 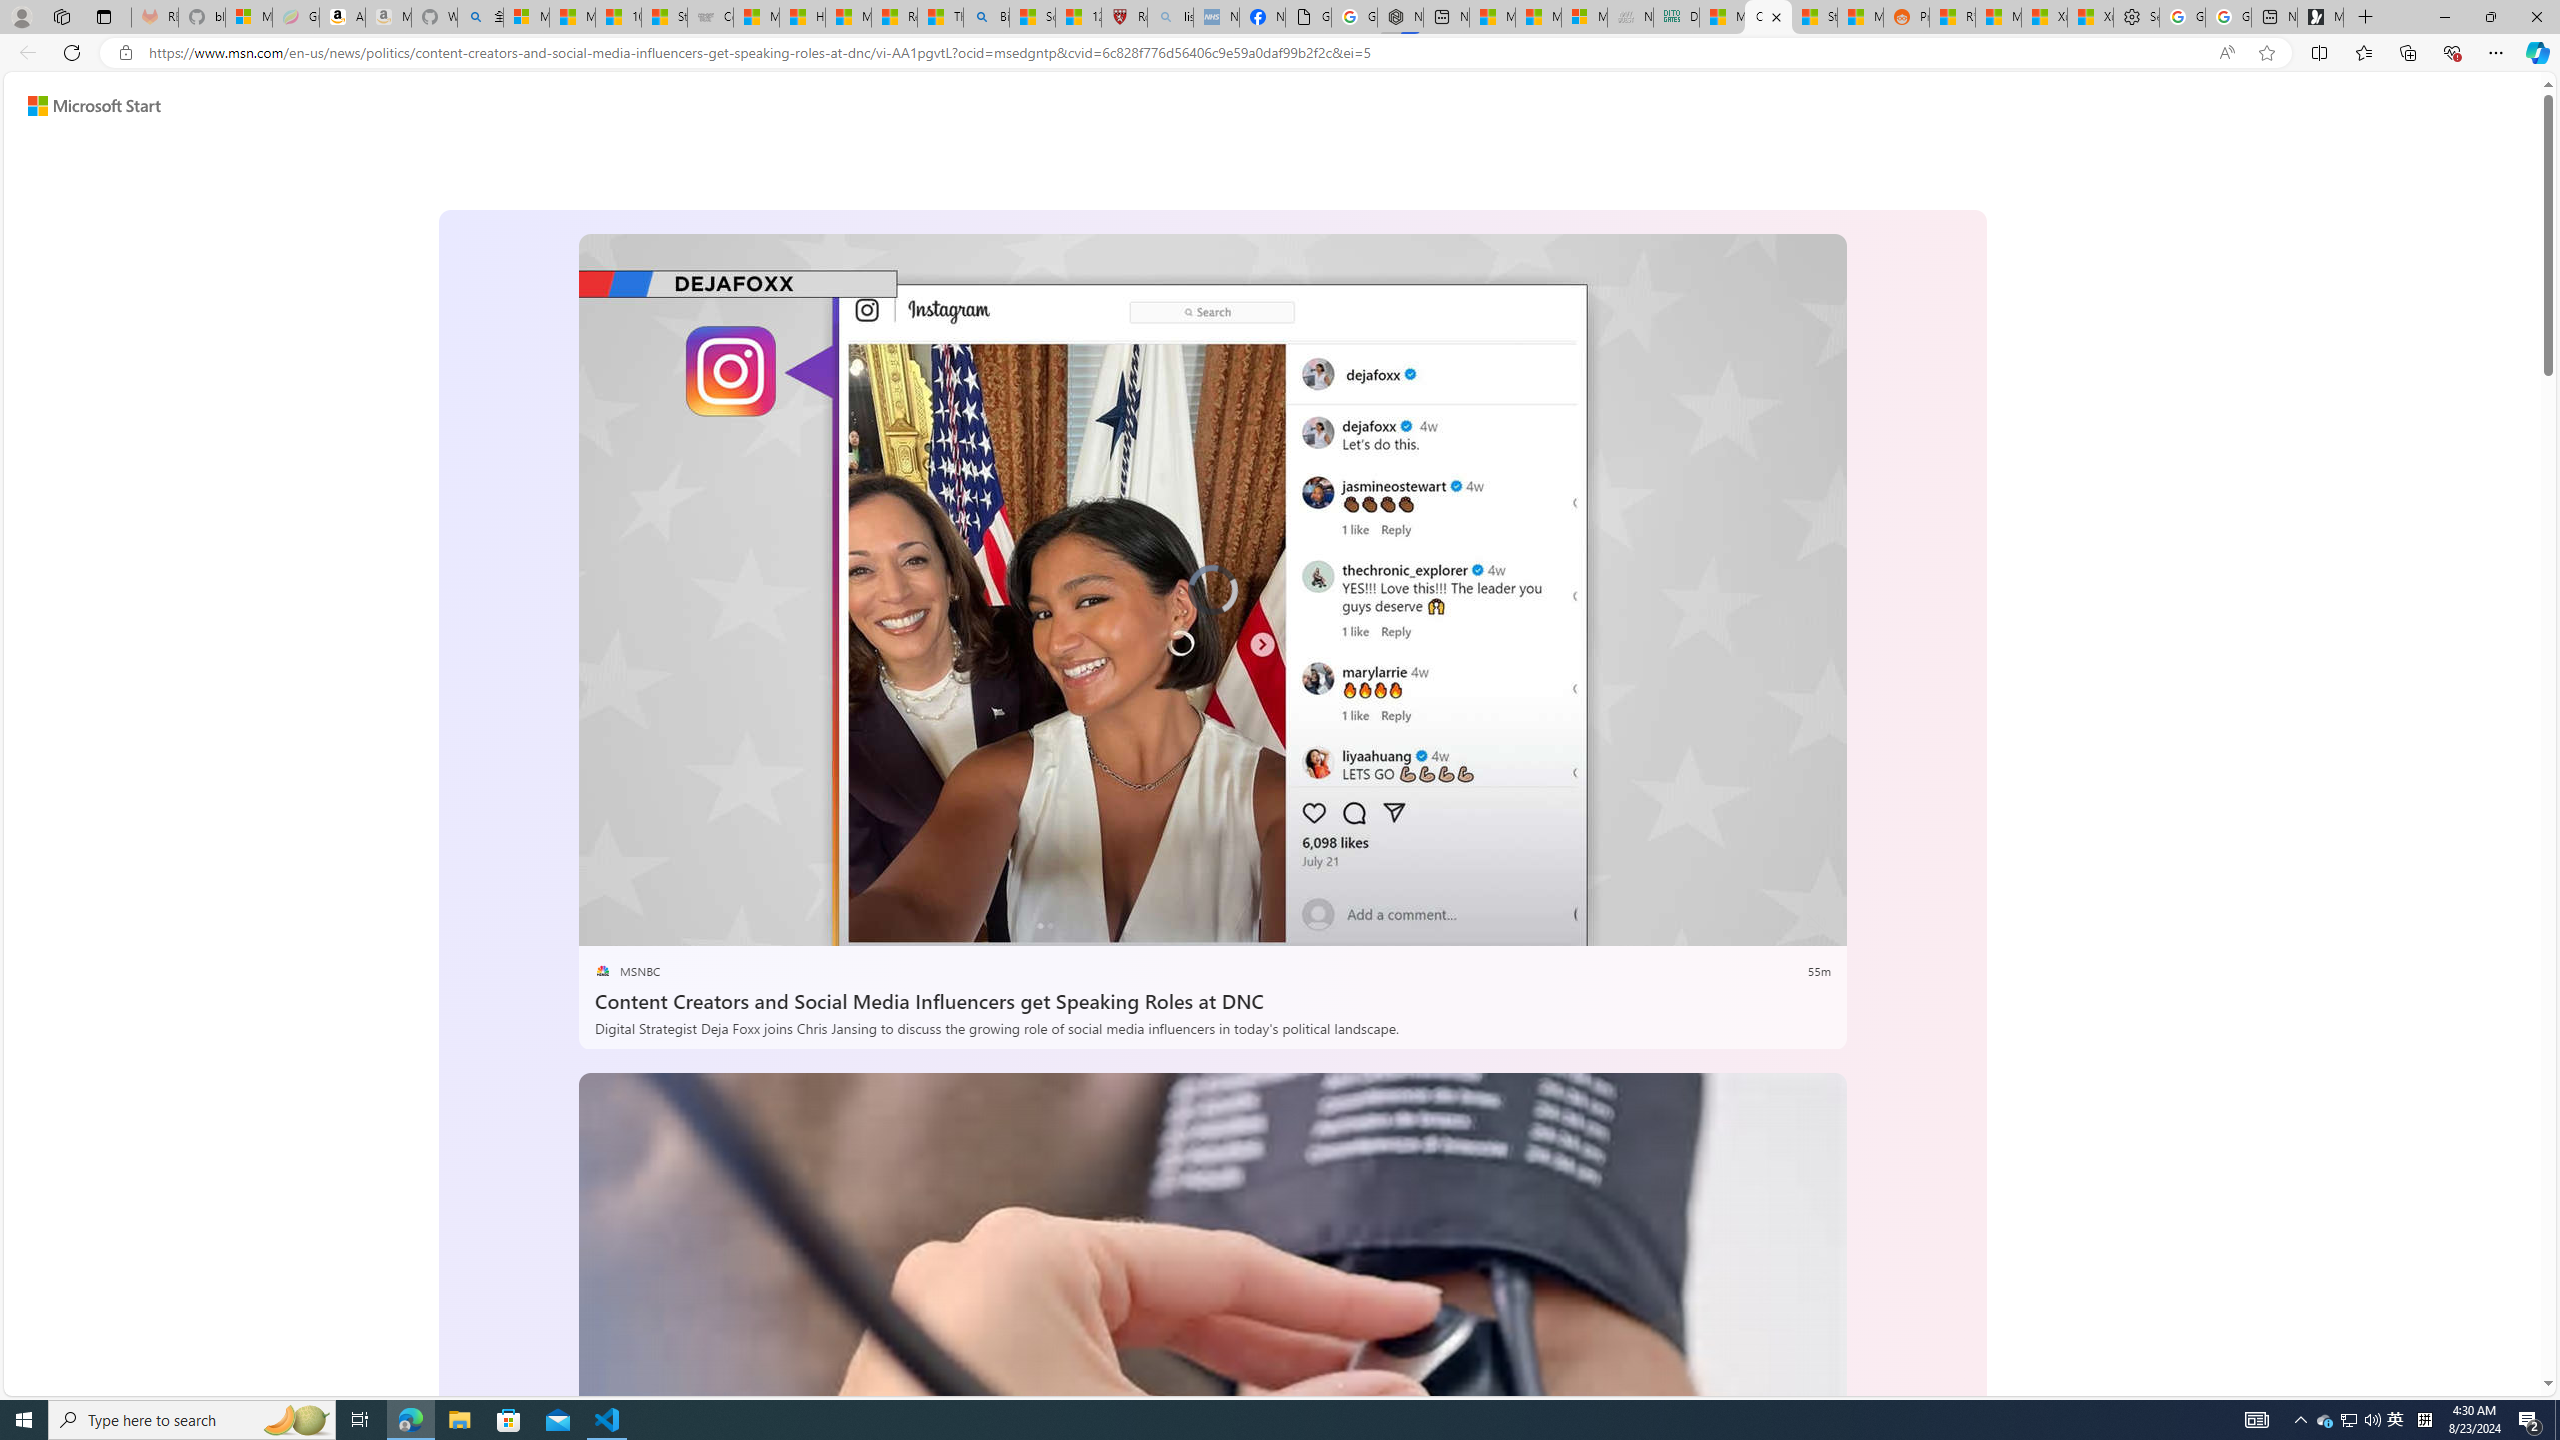 What do you see at coordinates (986, 17) in the screenshot?
I see `Bing` at bounding box center [986, 17].